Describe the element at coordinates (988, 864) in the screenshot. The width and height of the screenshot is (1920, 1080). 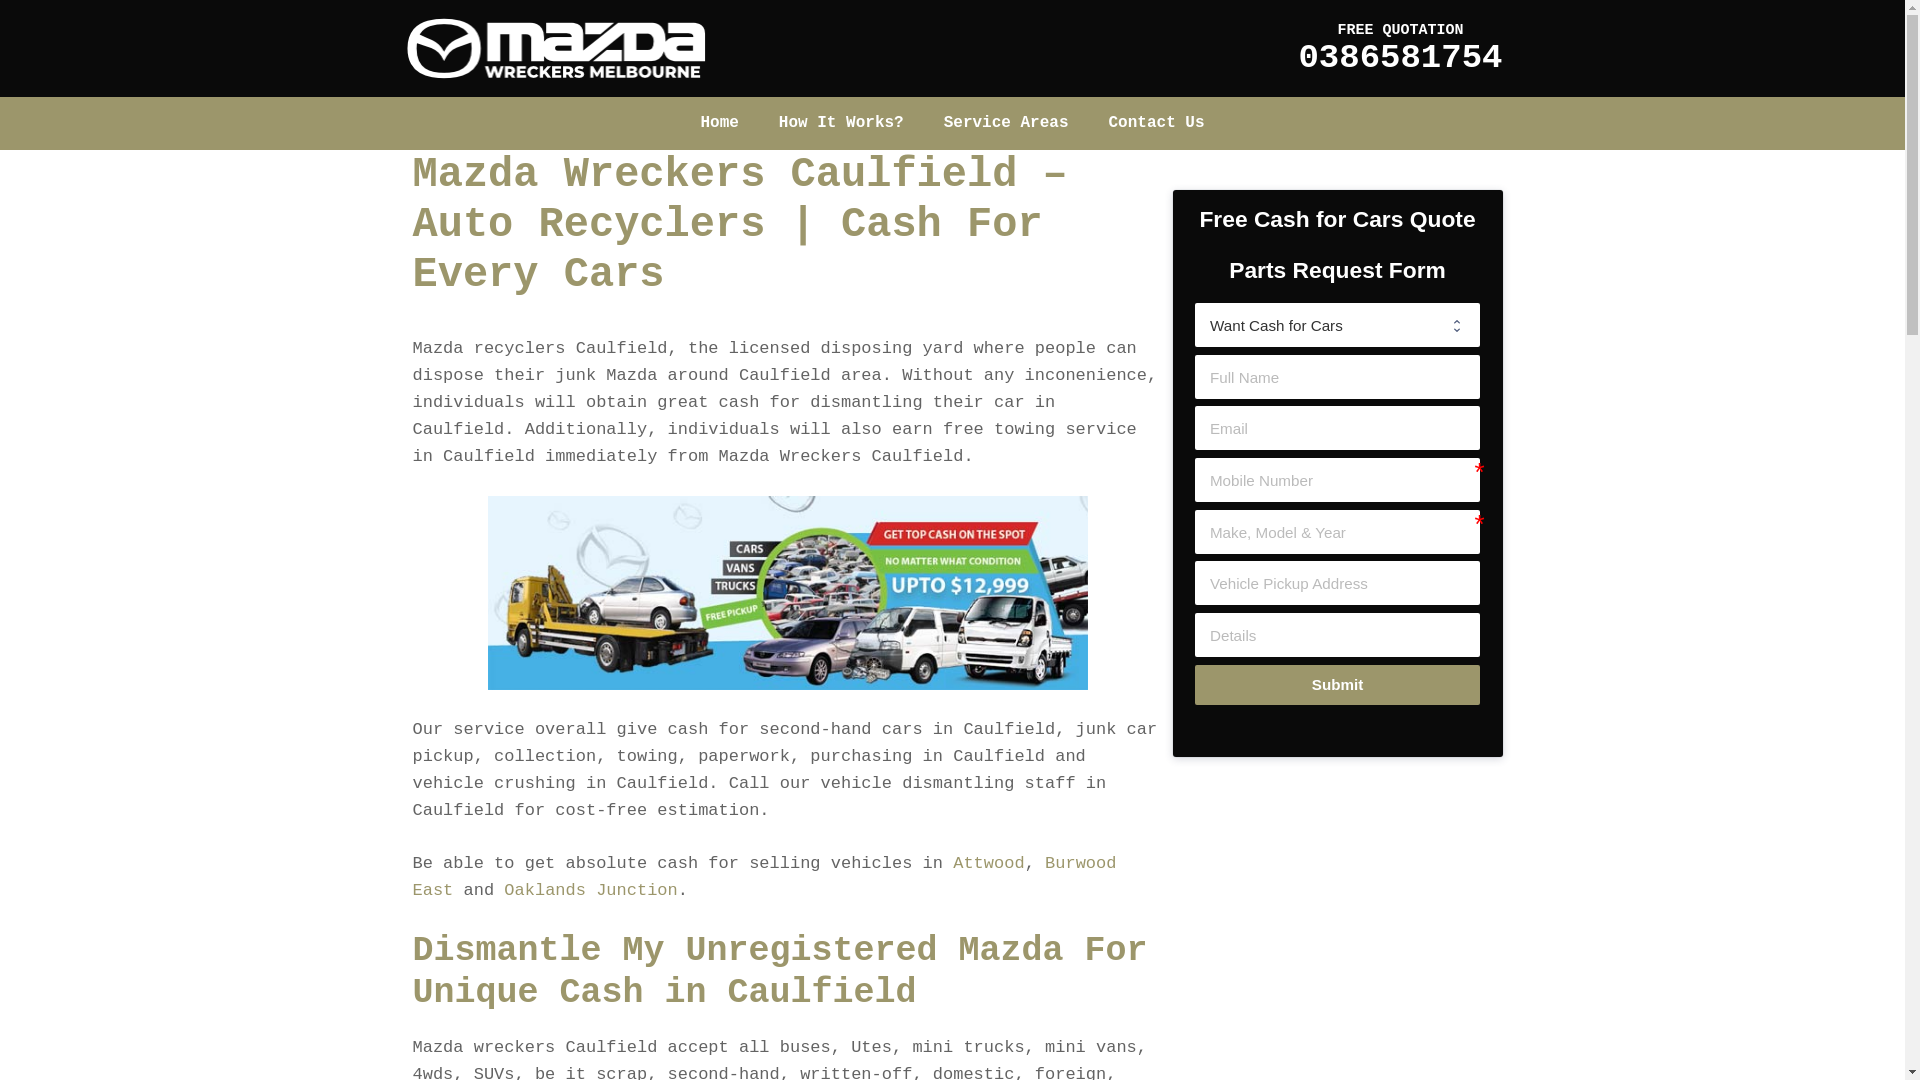
I see `Attwood` at that location.